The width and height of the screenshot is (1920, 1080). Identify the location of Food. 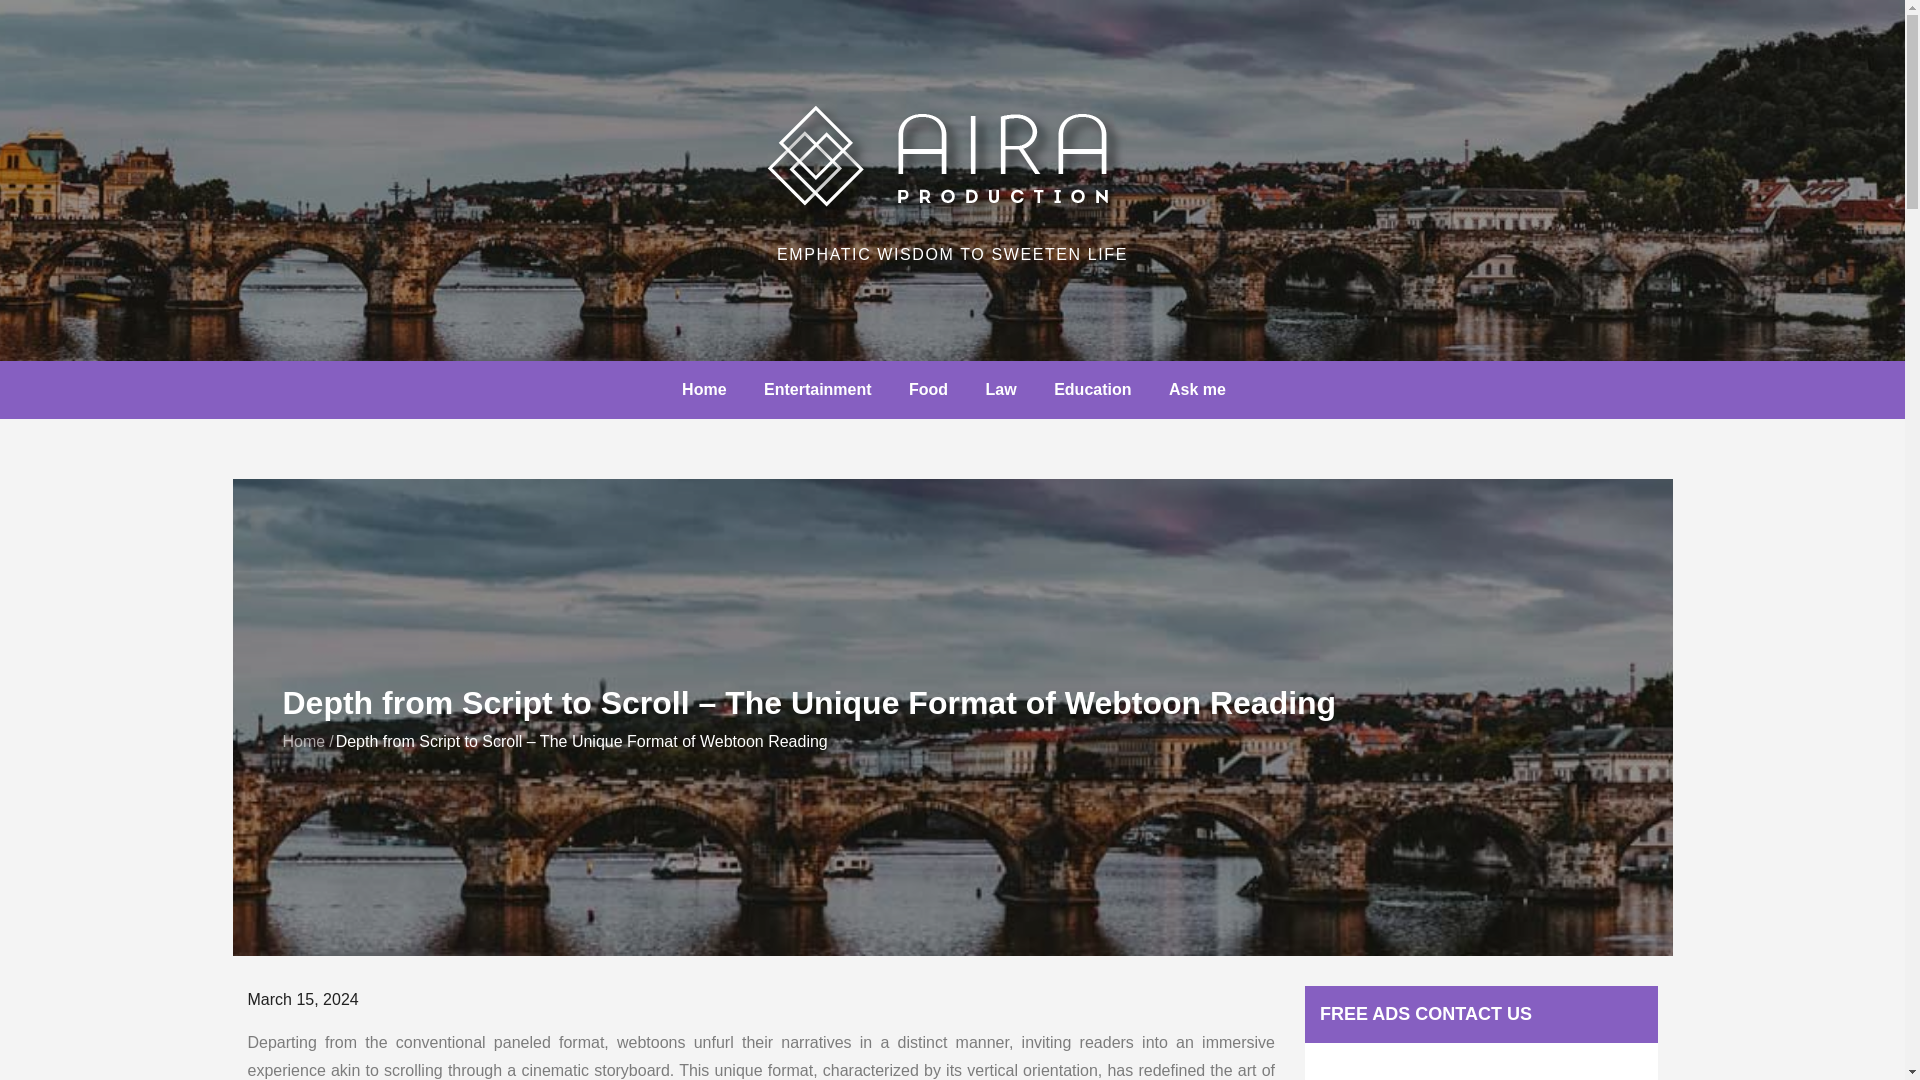
(928, 390).